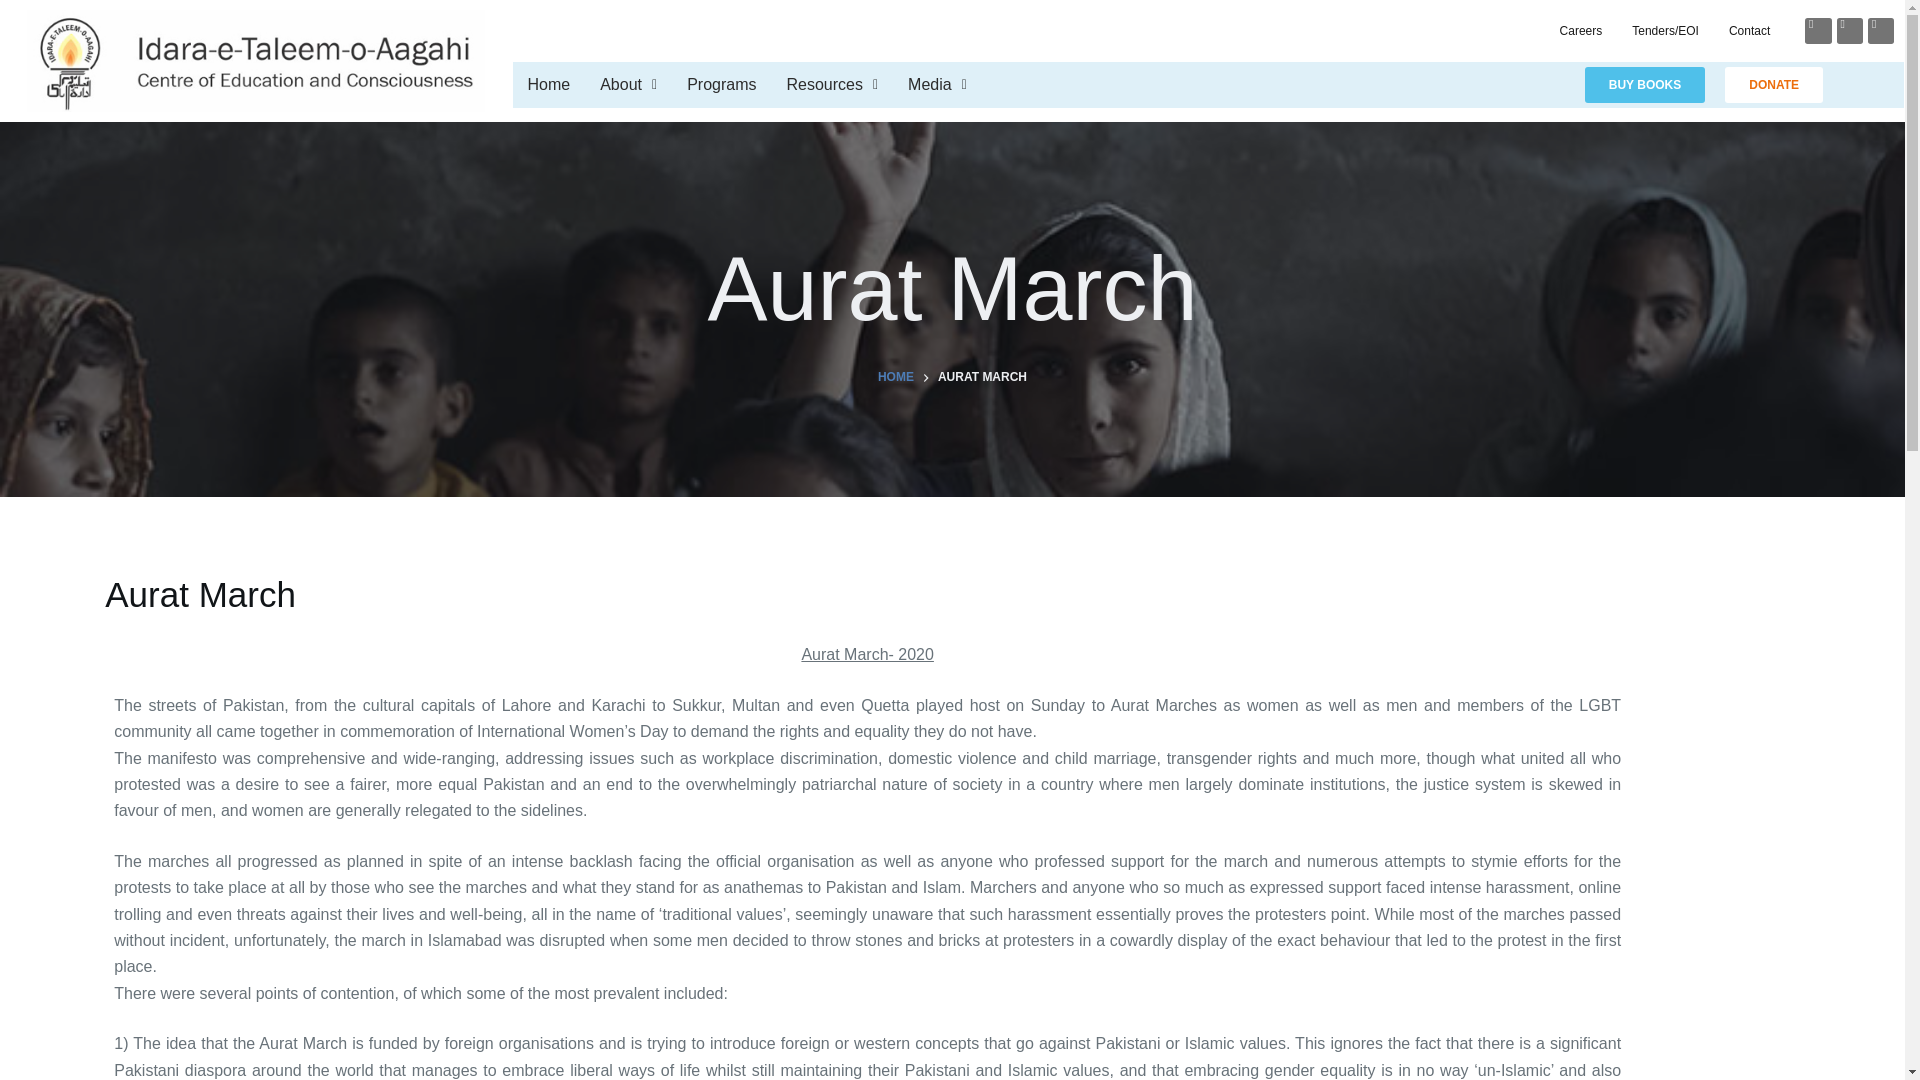 This screenshot has height=1080, width=1920. Describe the element at coordinates (20, 10) in the screenshot. I see `Skip to content` at that location.